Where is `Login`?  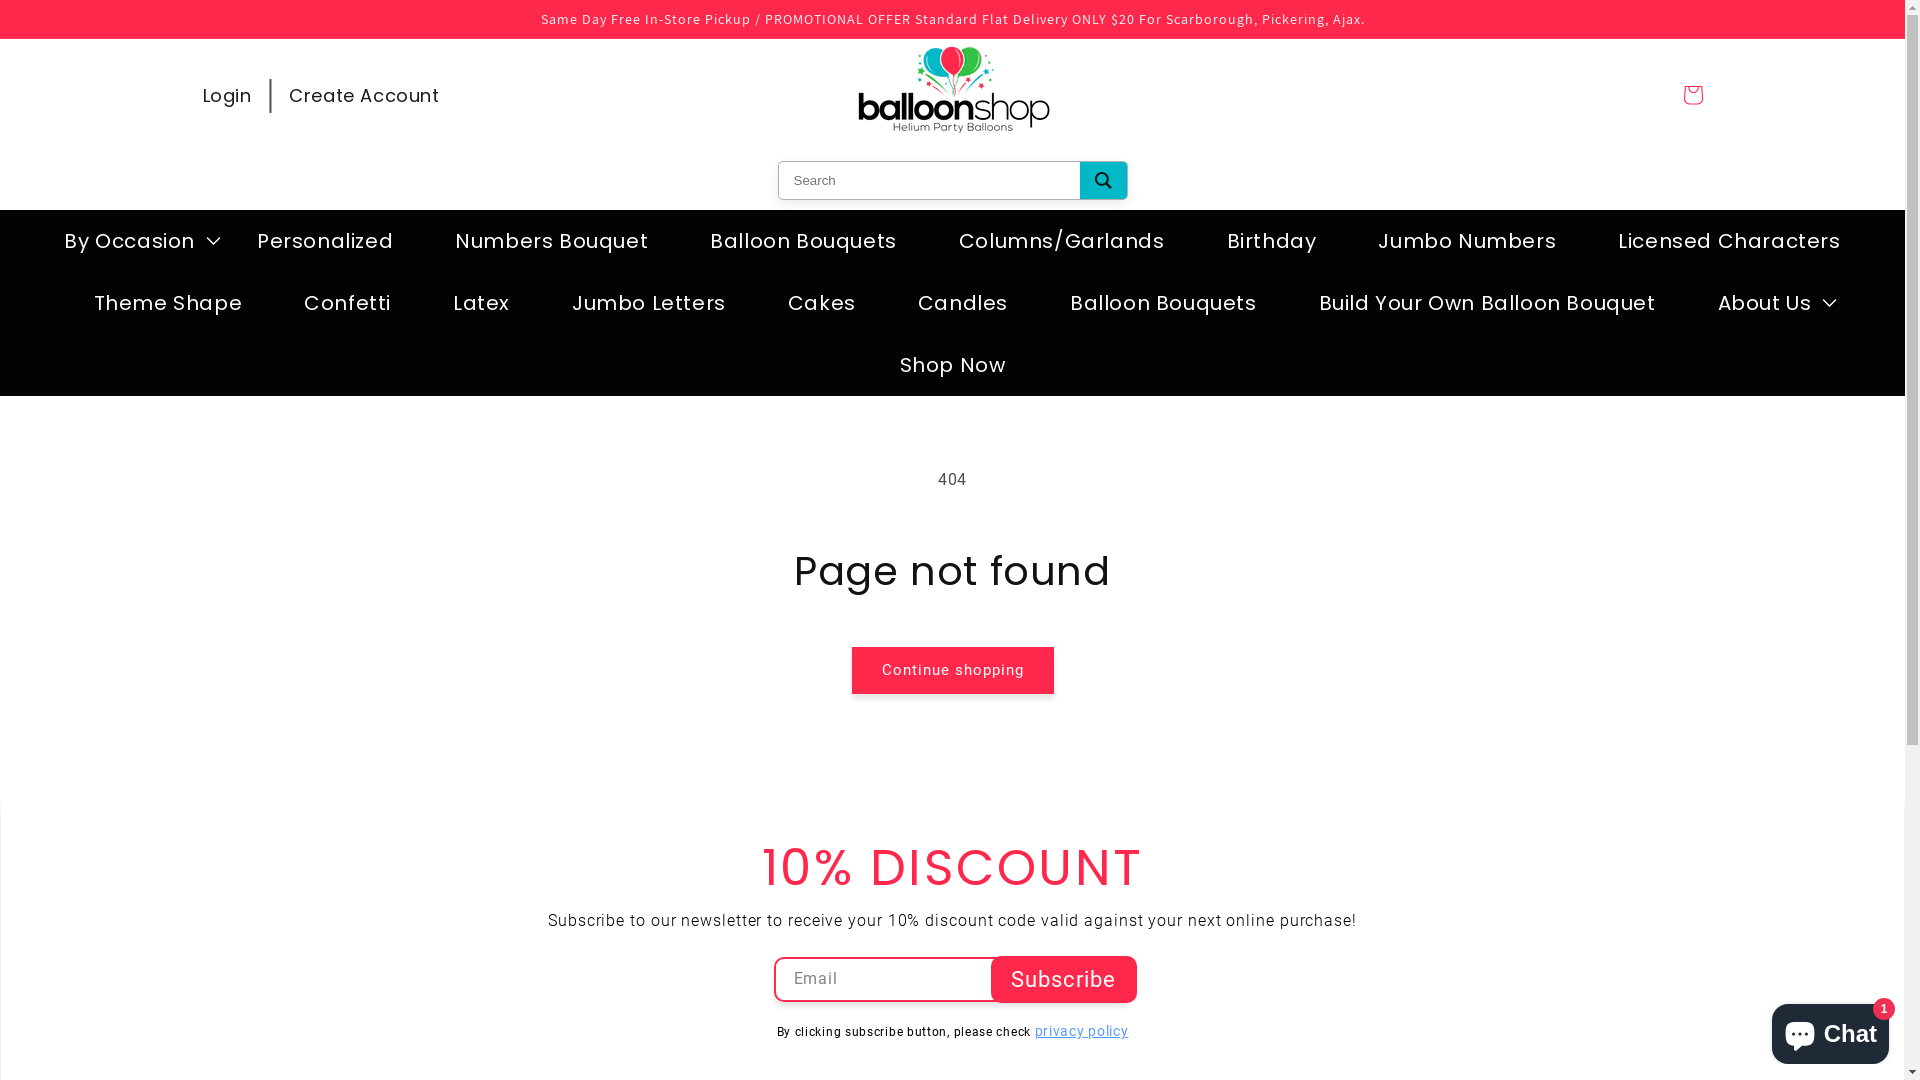
Login is located at coordinates (226, 95).